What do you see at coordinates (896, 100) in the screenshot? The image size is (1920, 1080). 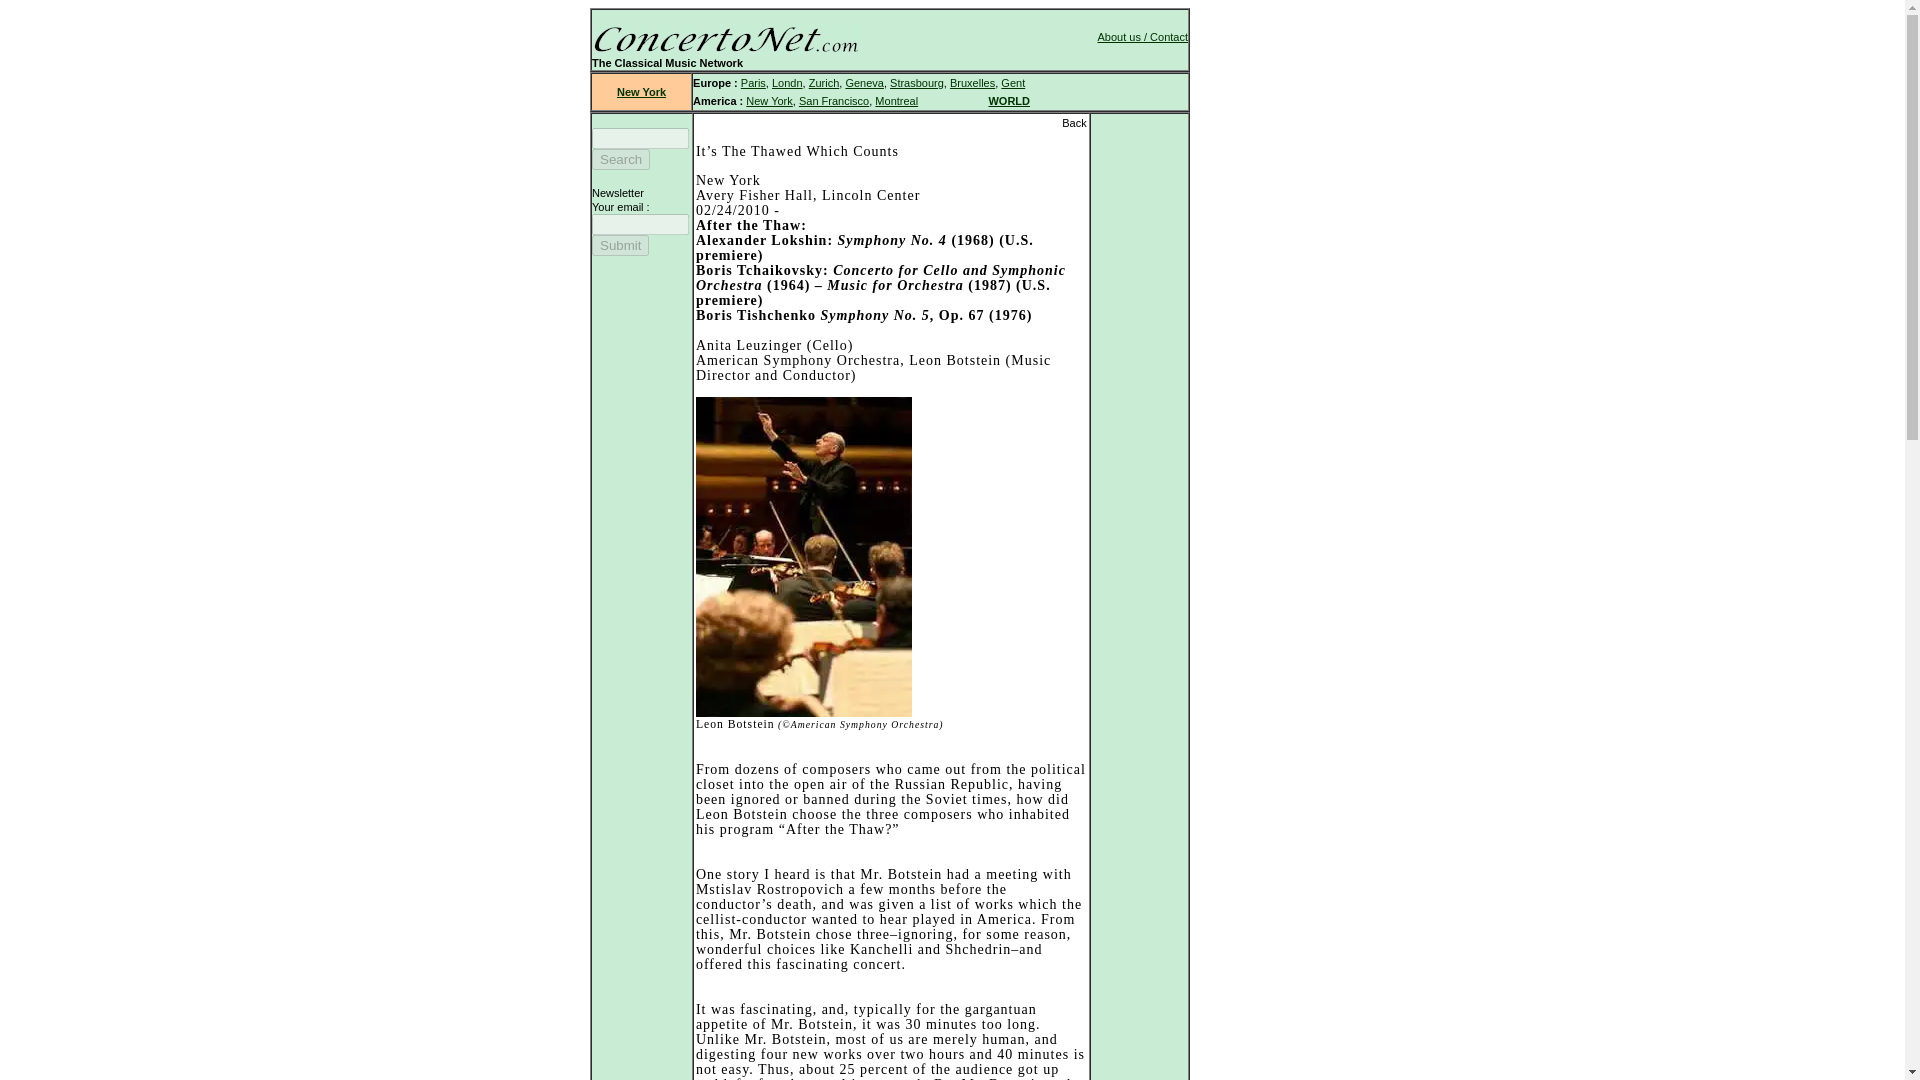 I see `Montreal` at bounding box center [896, 100].